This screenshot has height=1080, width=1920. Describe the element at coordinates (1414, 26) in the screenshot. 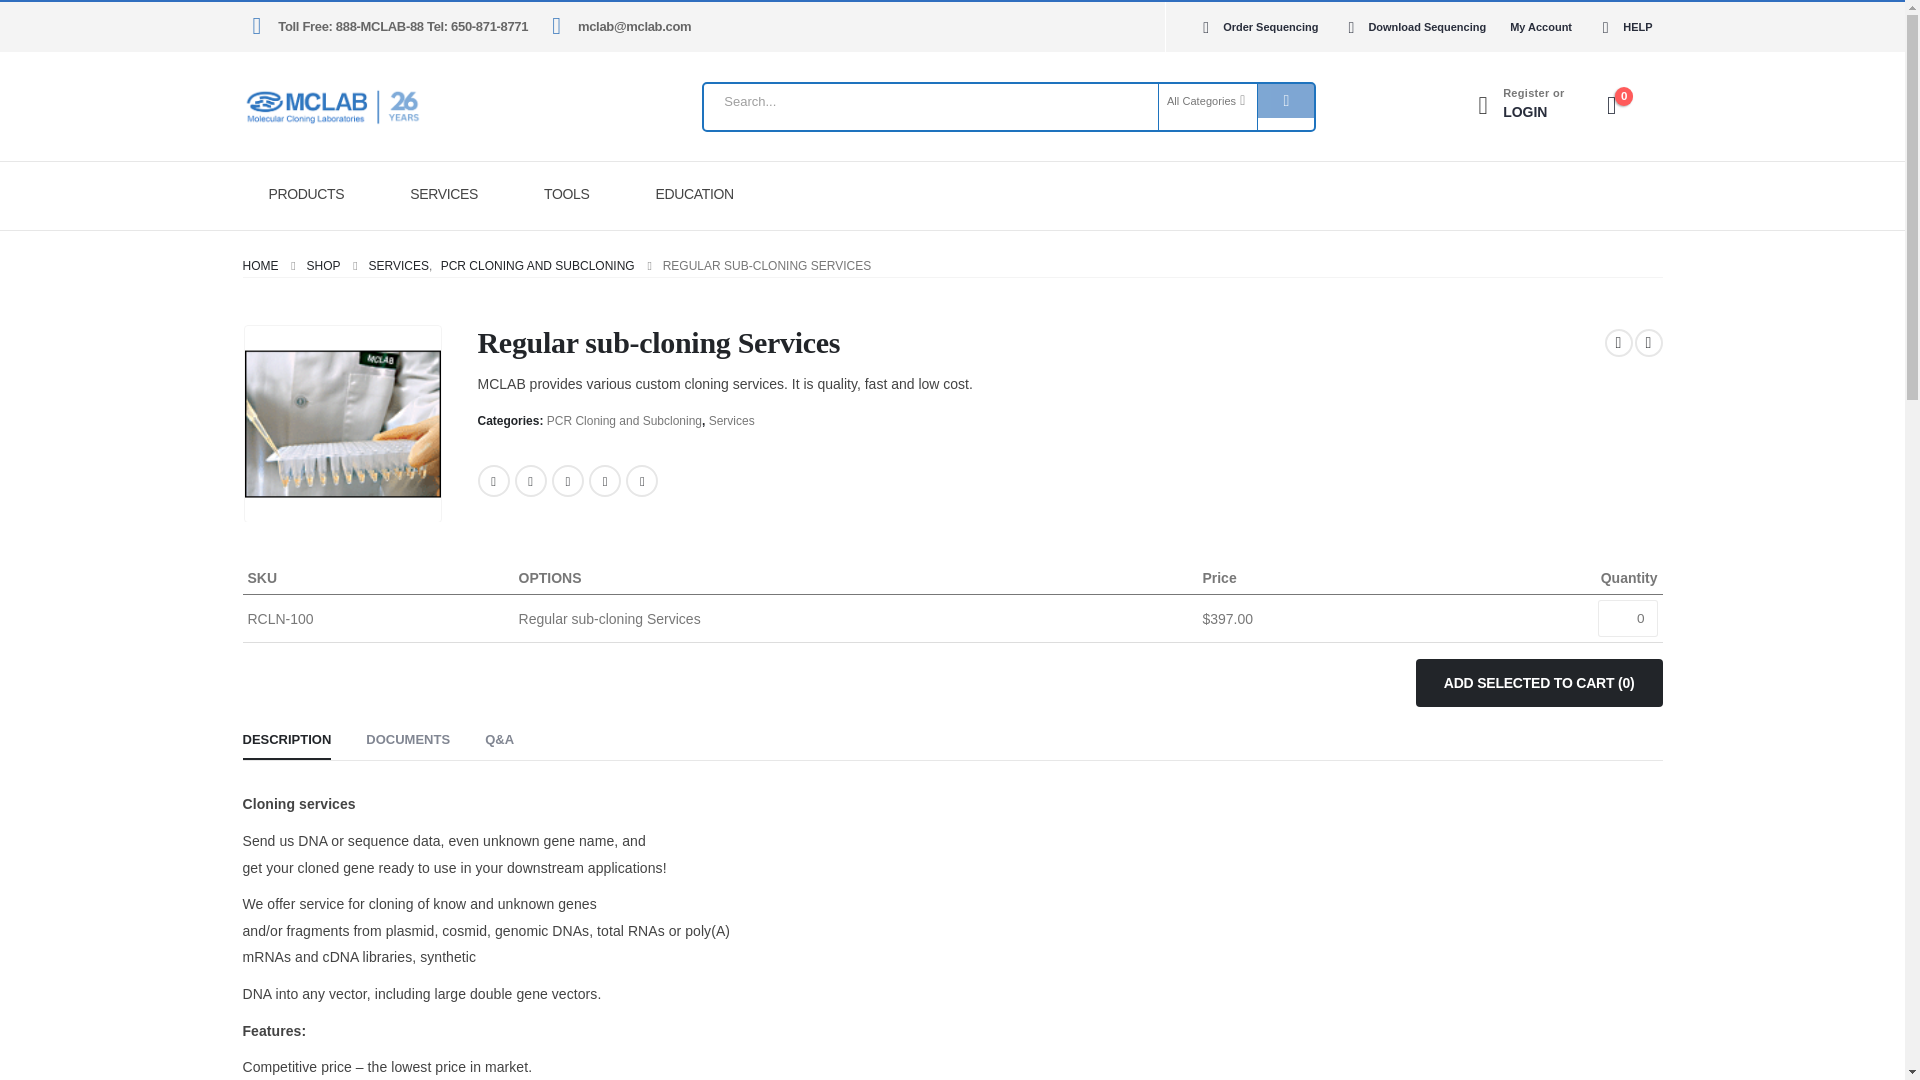

I see `Download Sequencing` at that location.